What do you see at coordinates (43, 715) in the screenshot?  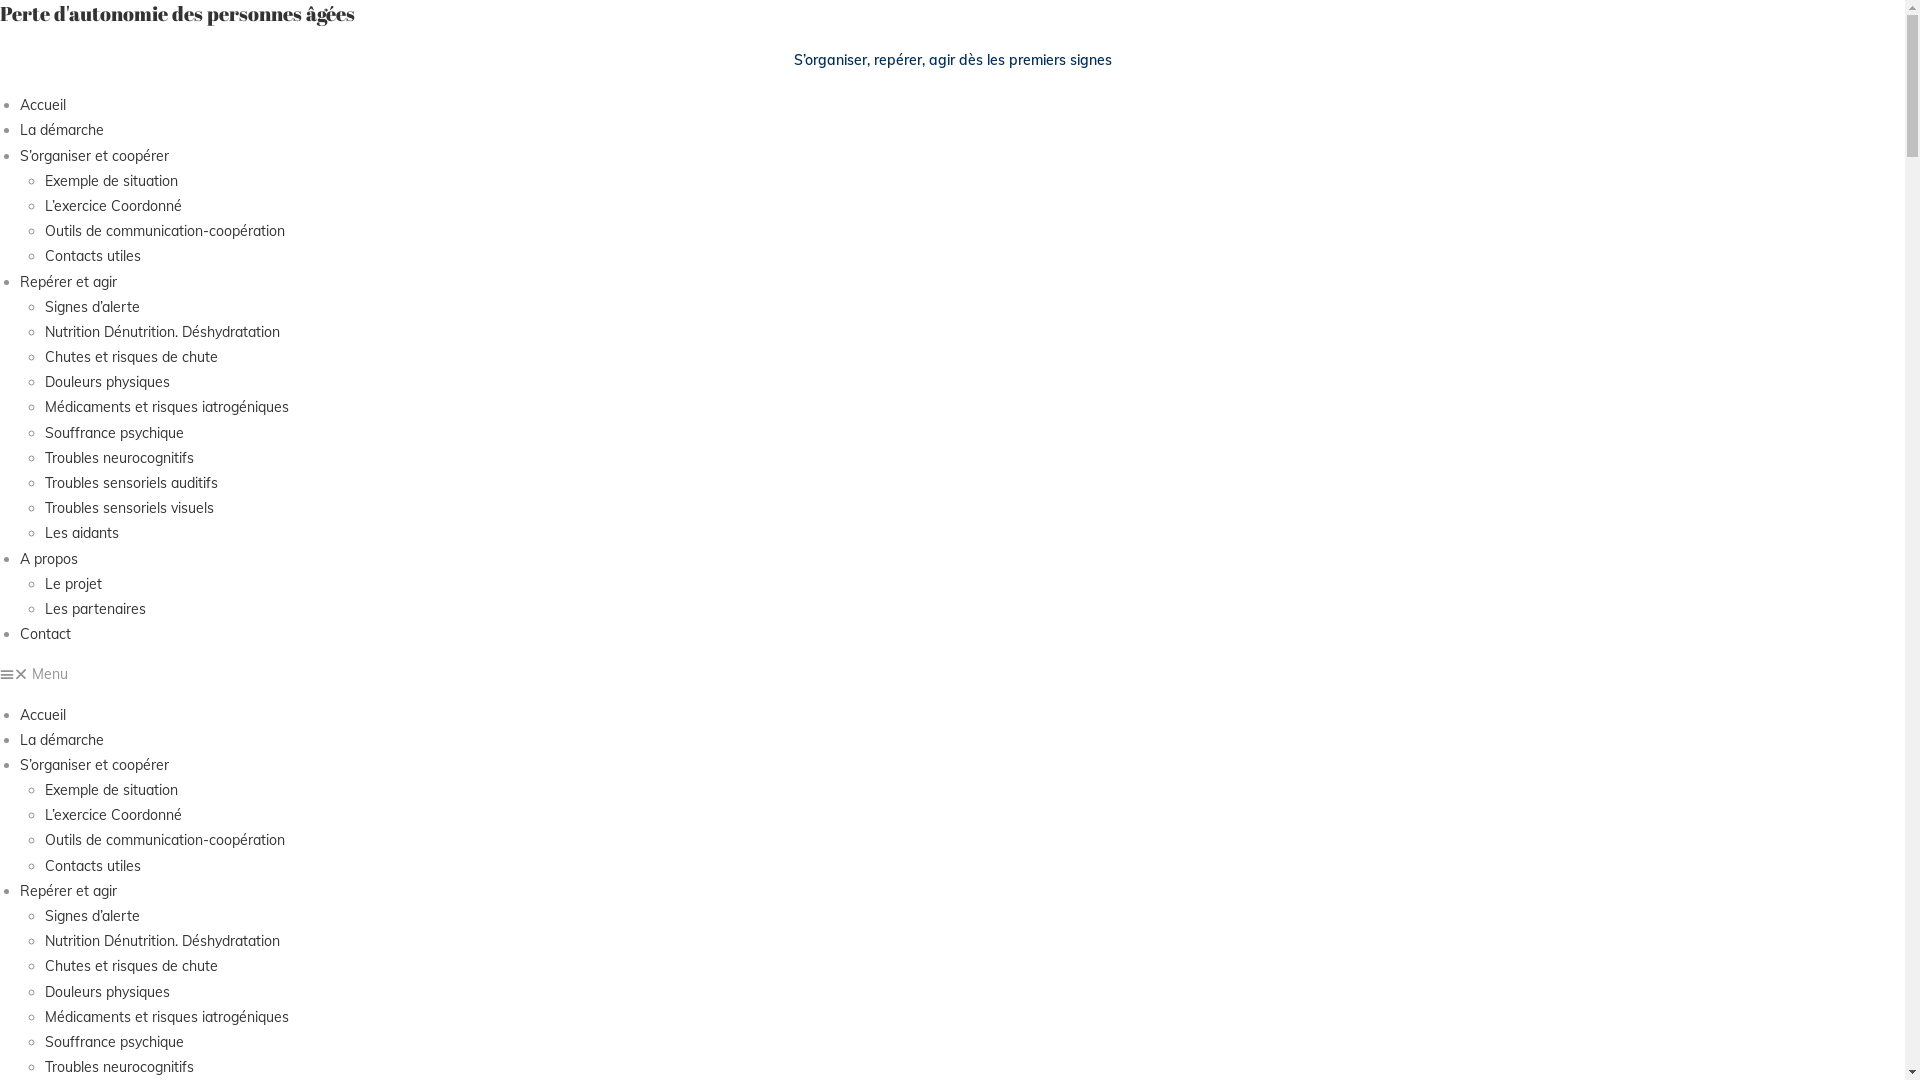 I see `Accueil` at bounding box center [43, 715].